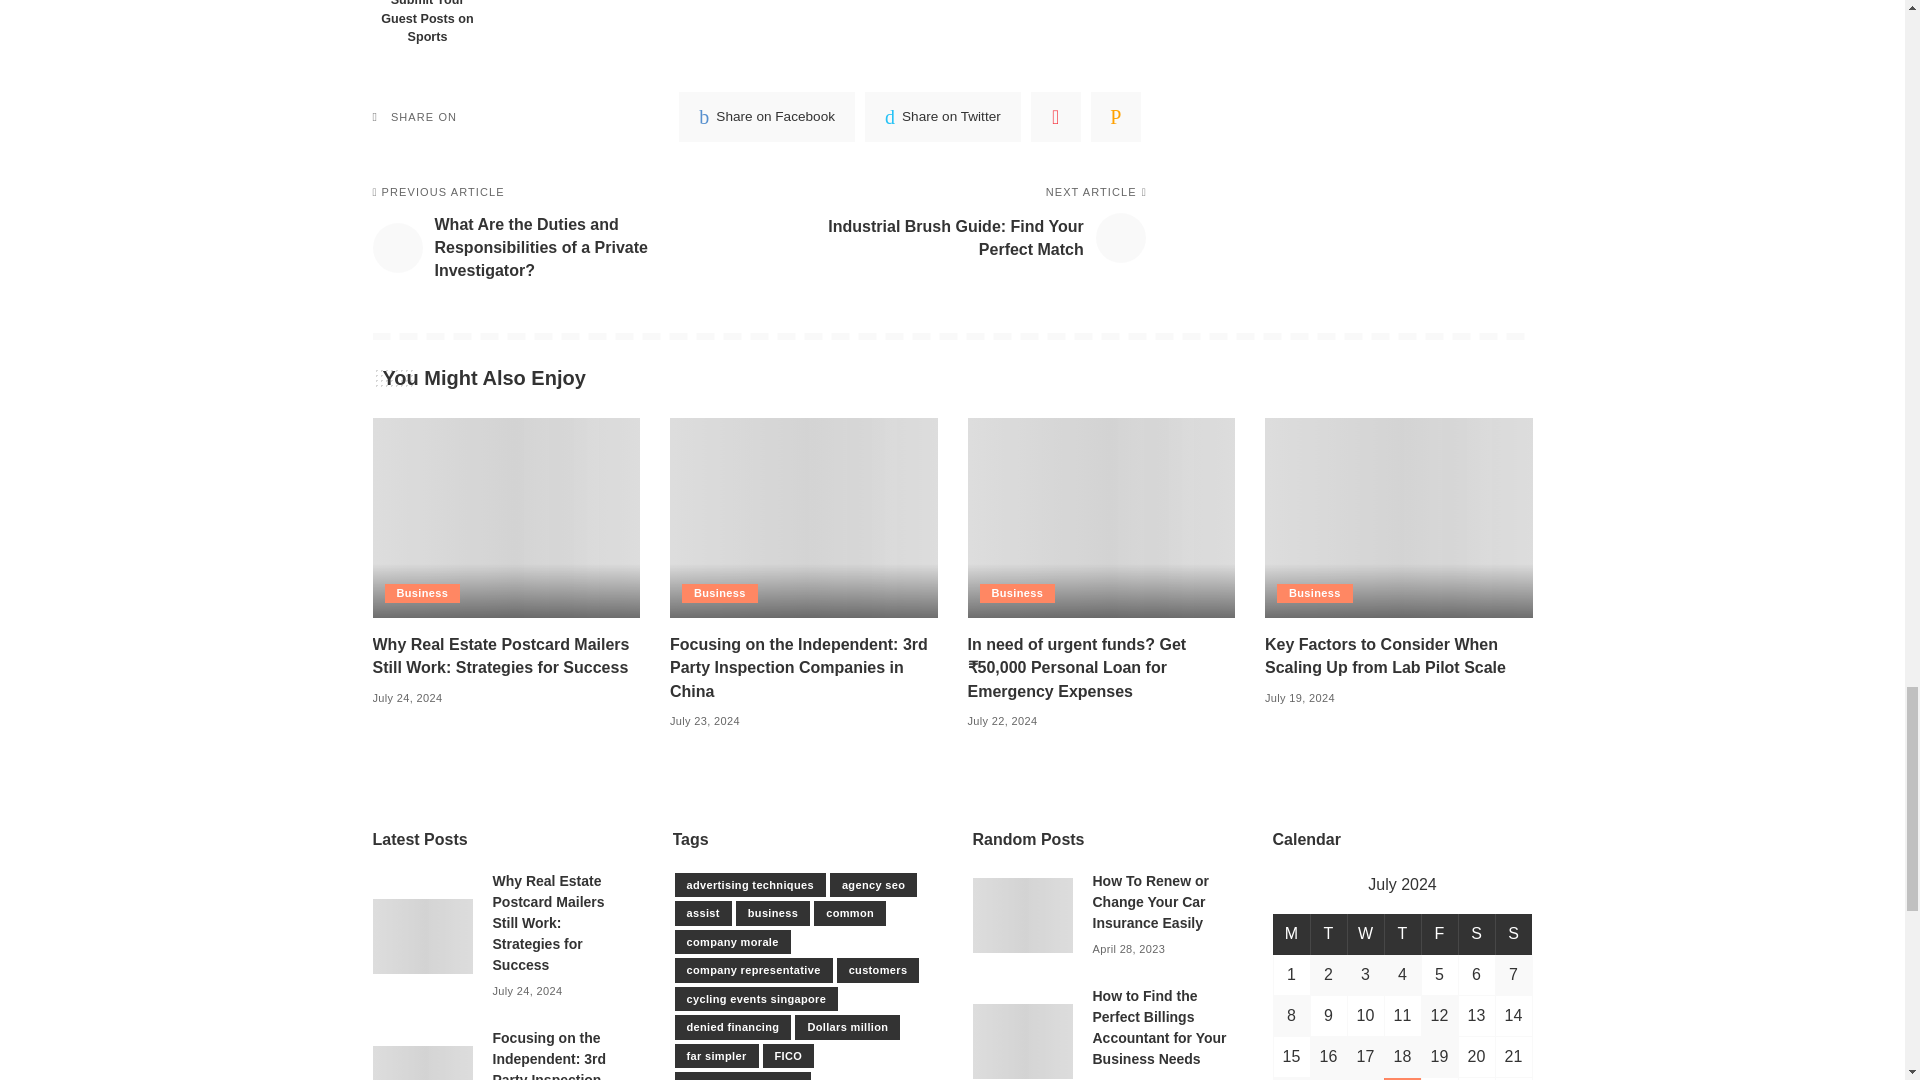 Image resolution: width=1920 pixels, height=1080 pixels. What do you see at coordinates (766, 116) in the screenshot?
I see `Share on Facebook` at bounding box center [766, 116].